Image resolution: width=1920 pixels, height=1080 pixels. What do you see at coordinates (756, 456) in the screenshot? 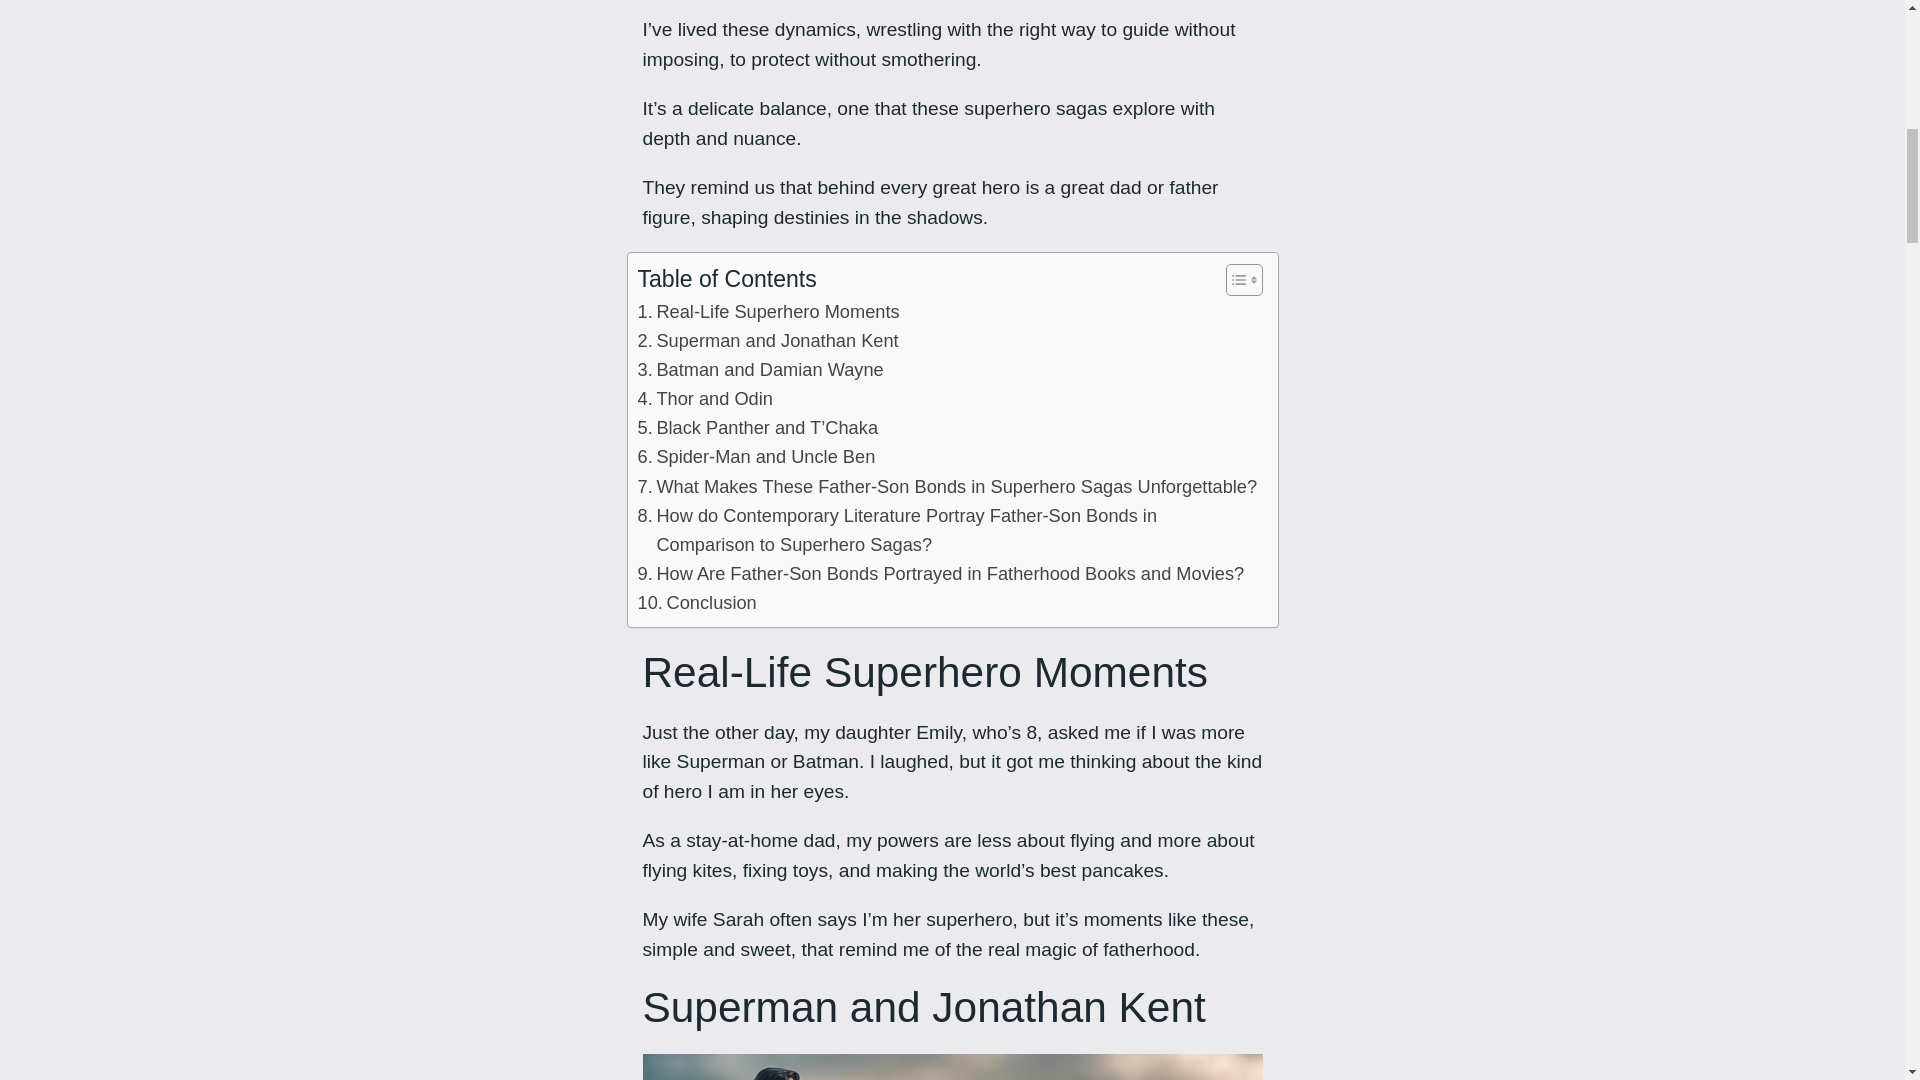
I see `Spider-Man and Uncle Ben` at bounding box center [756, 456].